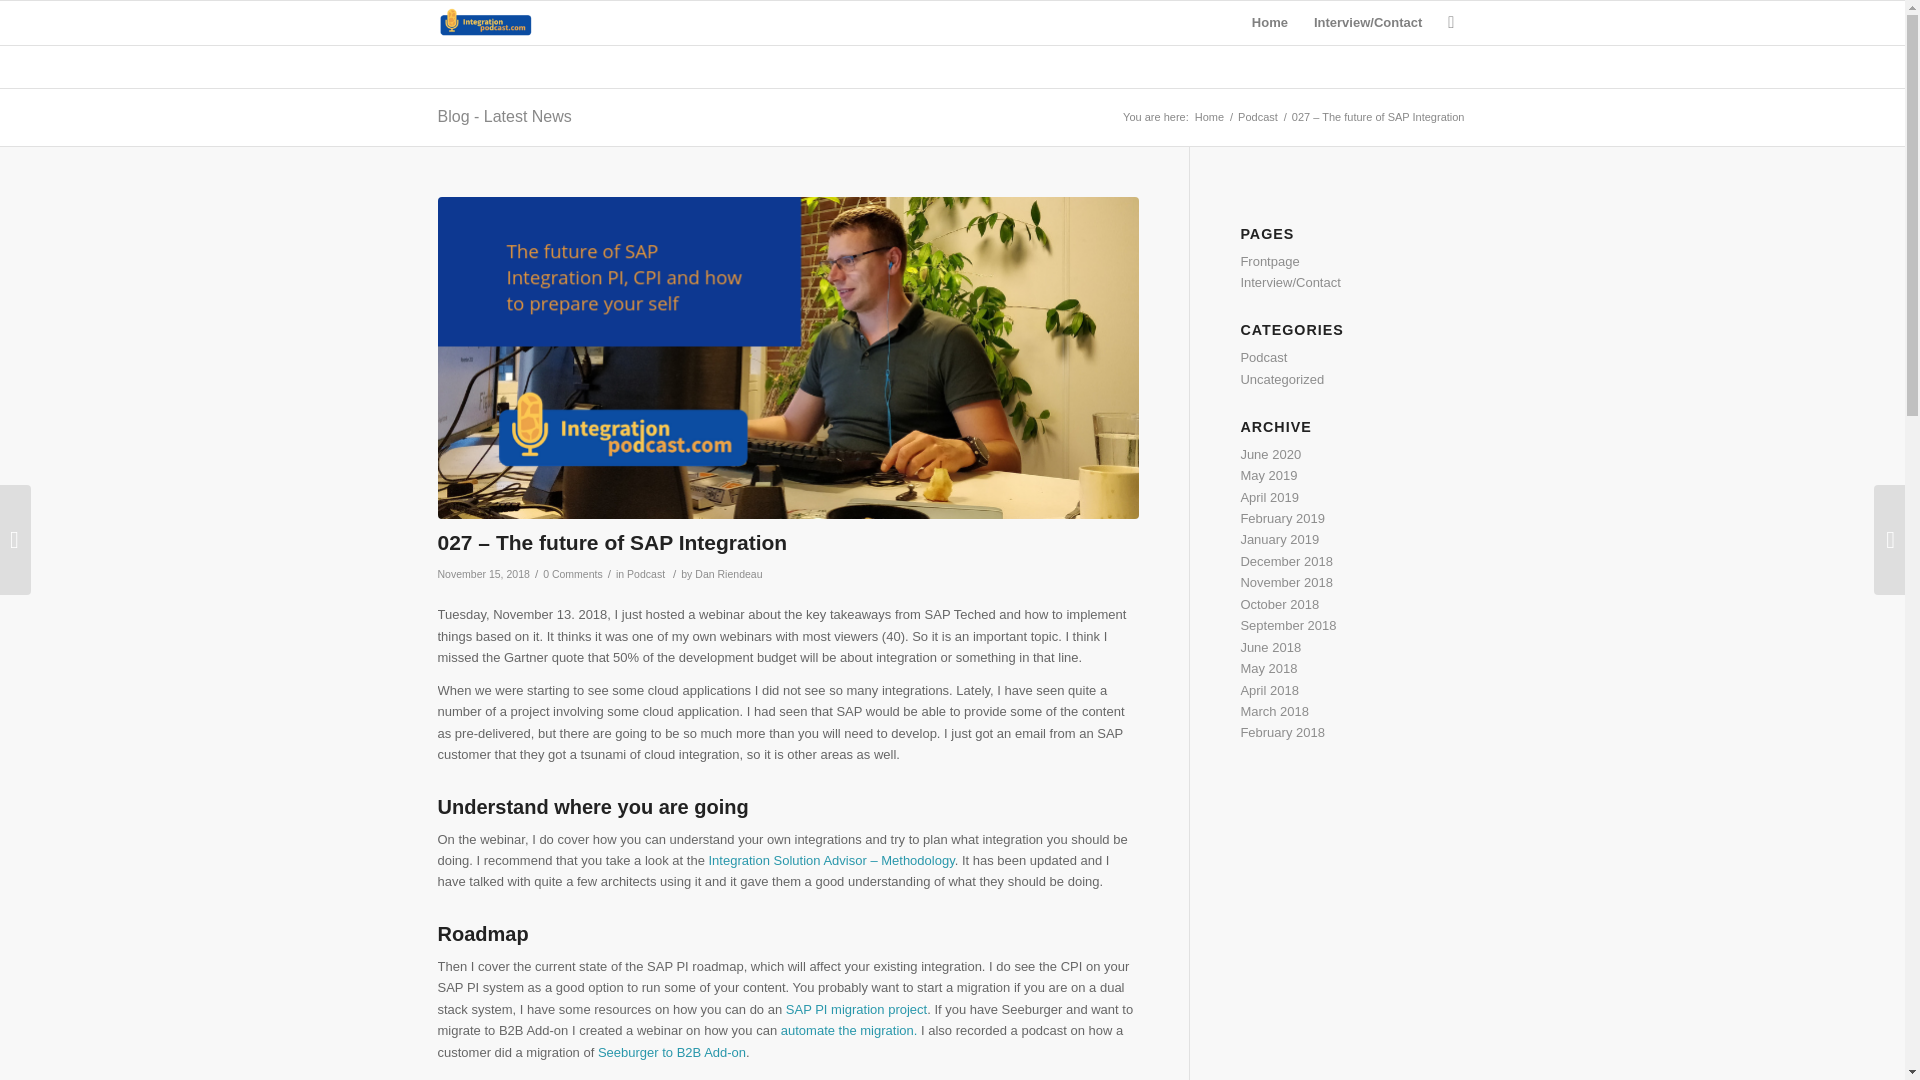 Image resolution: width=1920 pixels, height=1080 pixels. I want to click on SAP PI migration project, so click(854, 1010).